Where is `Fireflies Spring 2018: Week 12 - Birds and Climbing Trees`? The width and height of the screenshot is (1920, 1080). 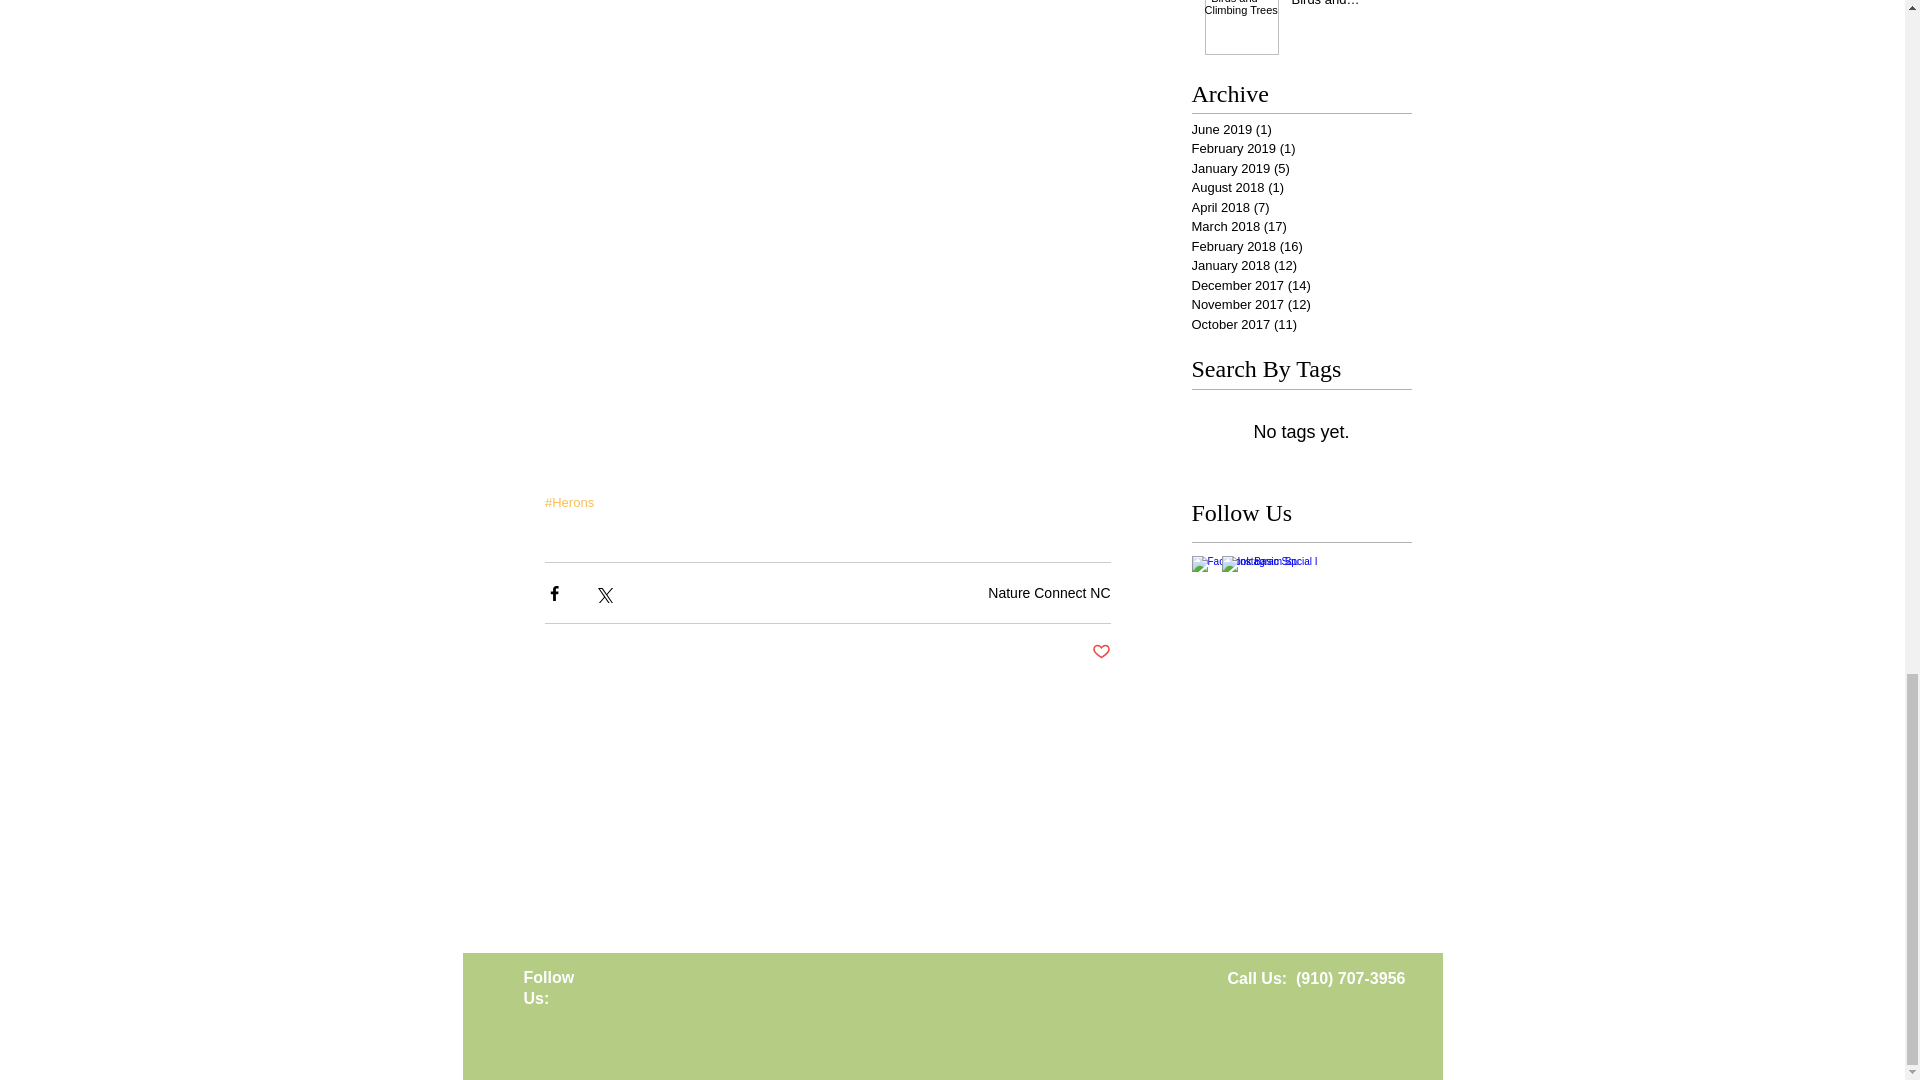
Fireflies Spring 2018: Week 12 - Birds and Climbing Trees is located at coordinates (1346, 9).